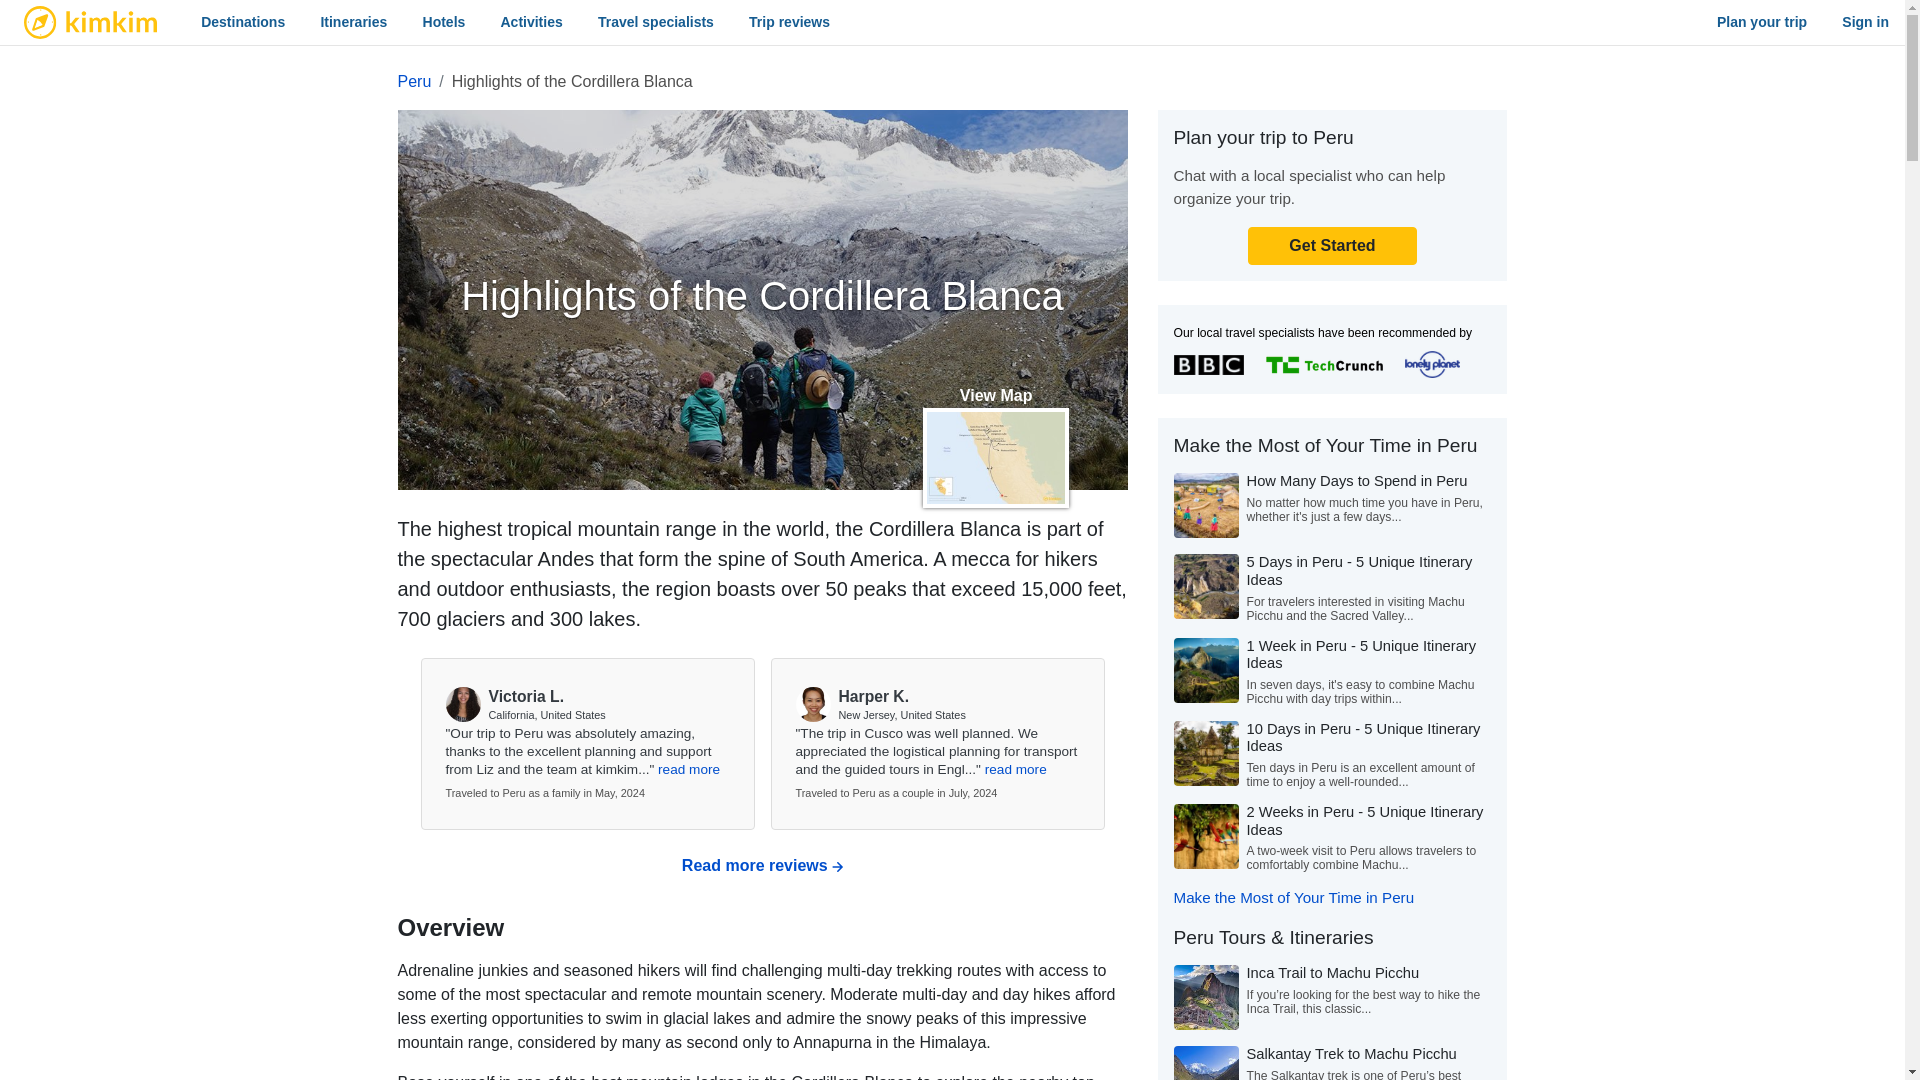 Image resolution: width=1920 pixels, height=1080 pixels. Describe the element at coordinates (1361, 654) in the screenshot. I see `1 Week in Peru - 5 Unique Itinerary Ideas` at that location.